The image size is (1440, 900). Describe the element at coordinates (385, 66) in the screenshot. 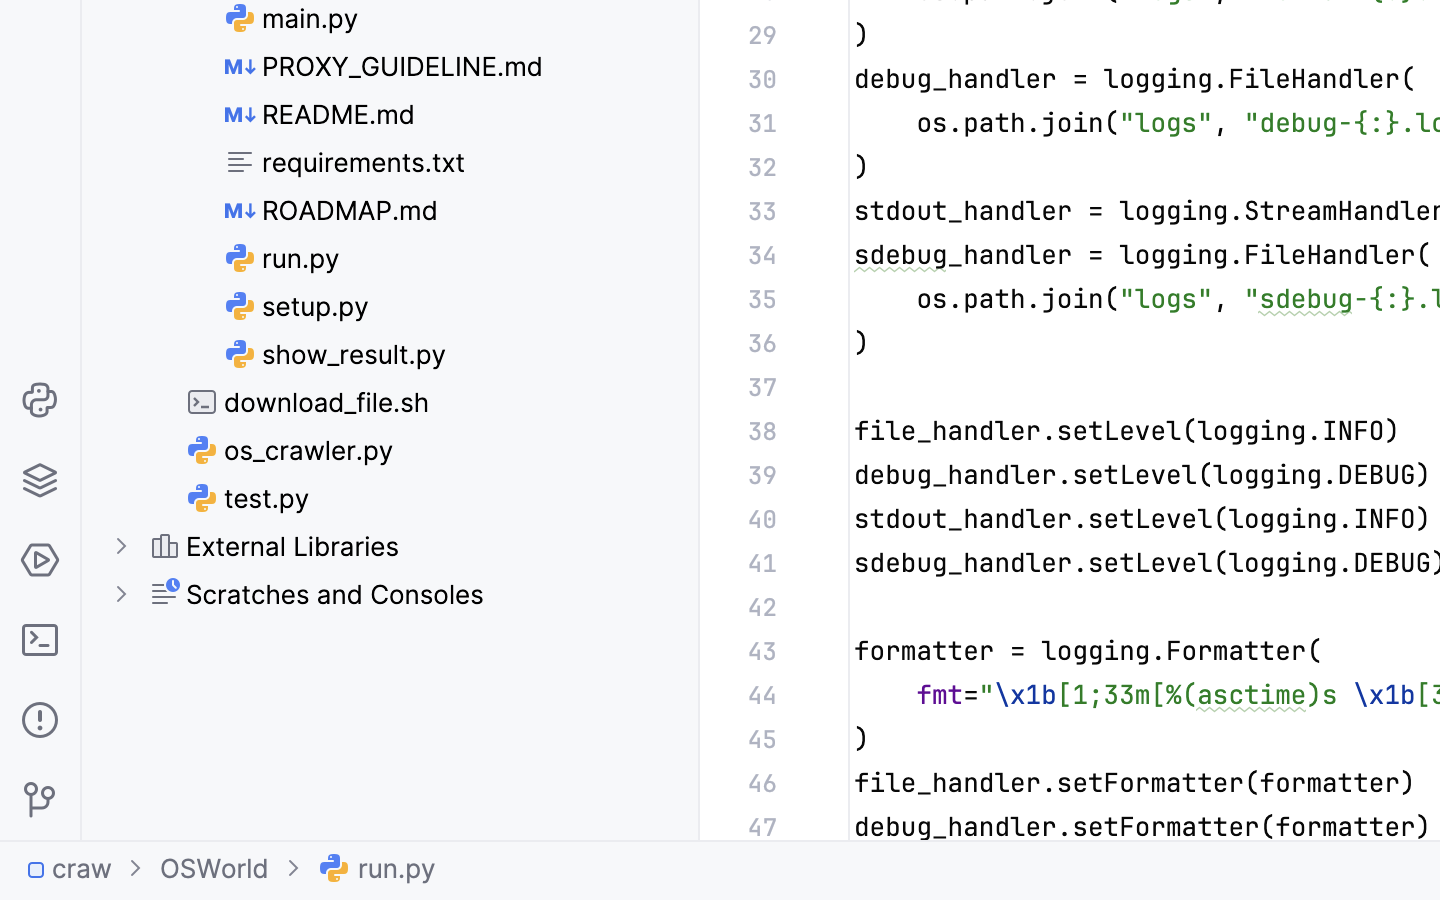

I see `PROXY_GUIDELINE.md` at that location.